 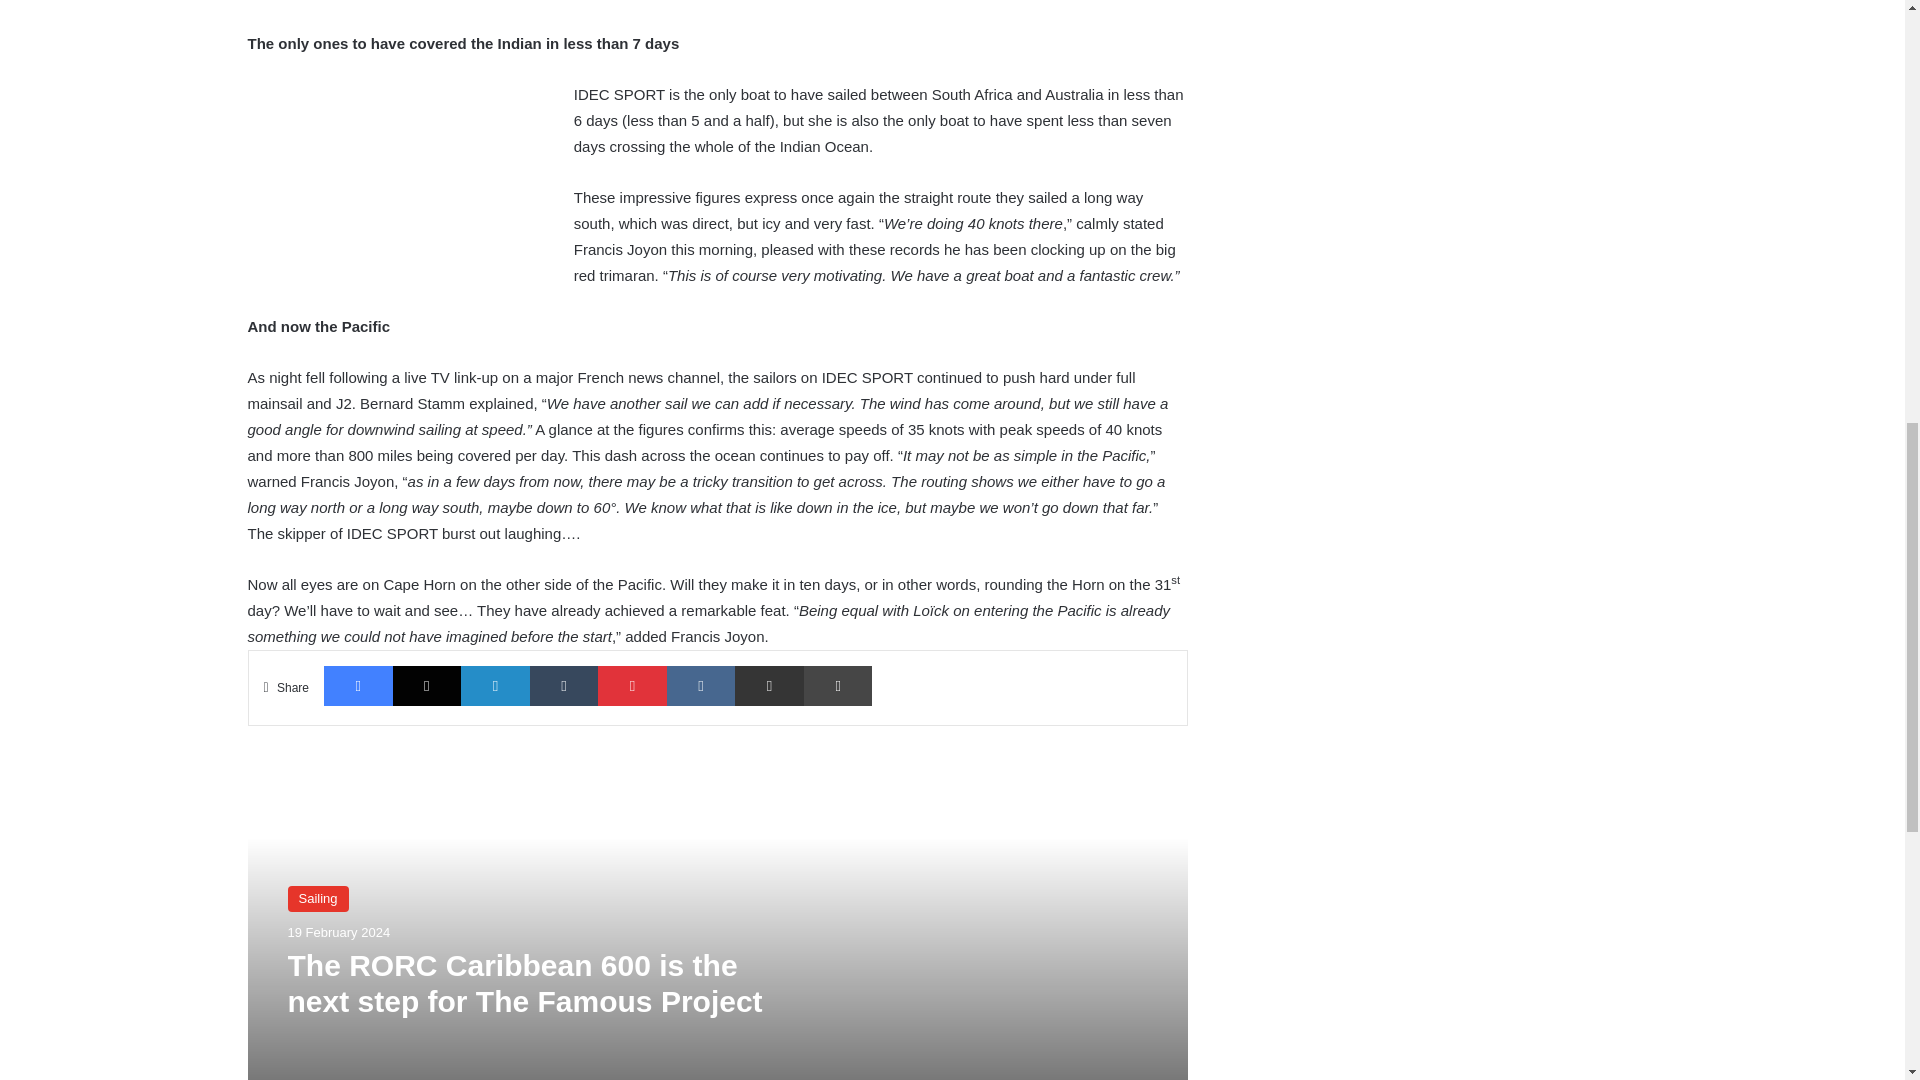 What do you see at coordinates (838, 686) in the screenshot?
I see `Print` at bounding box center [838, 686].